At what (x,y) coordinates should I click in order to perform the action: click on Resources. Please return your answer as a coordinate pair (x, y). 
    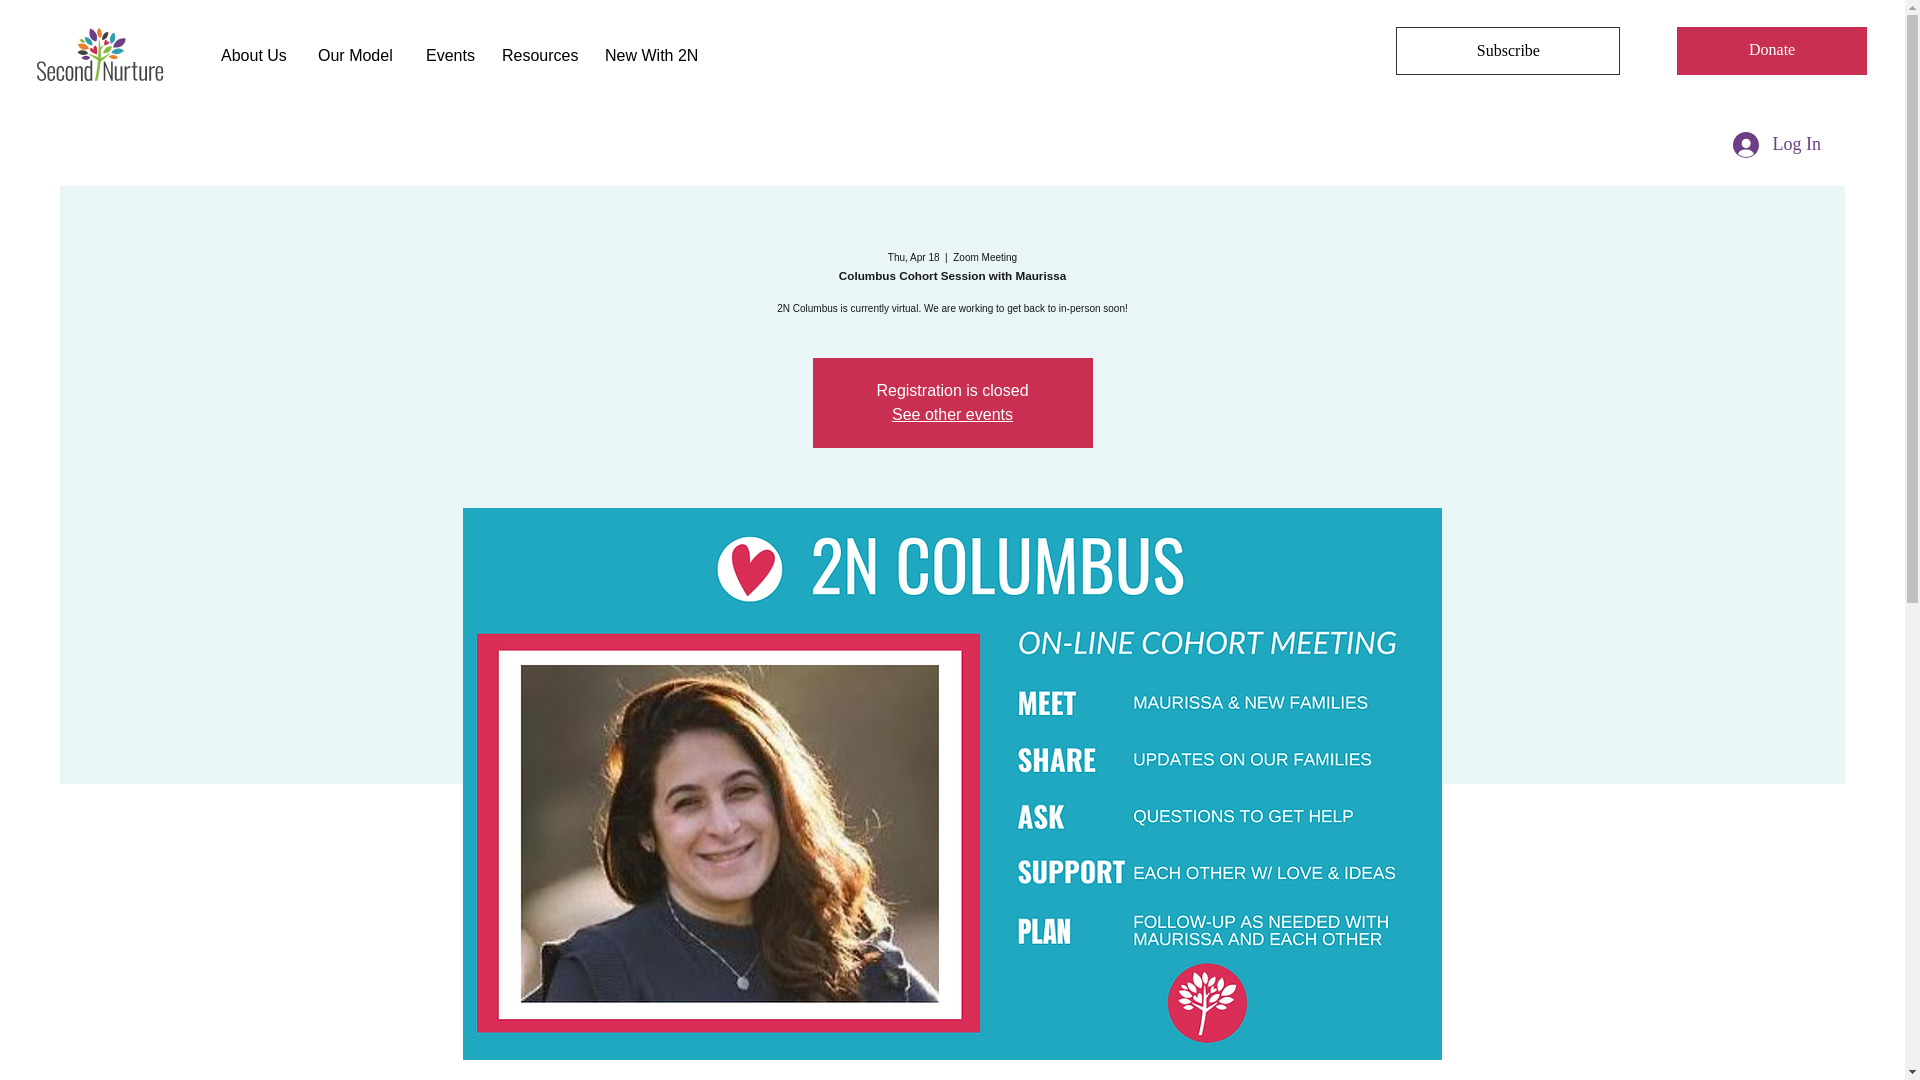
    Looking at the image, I should click on (538, 56).